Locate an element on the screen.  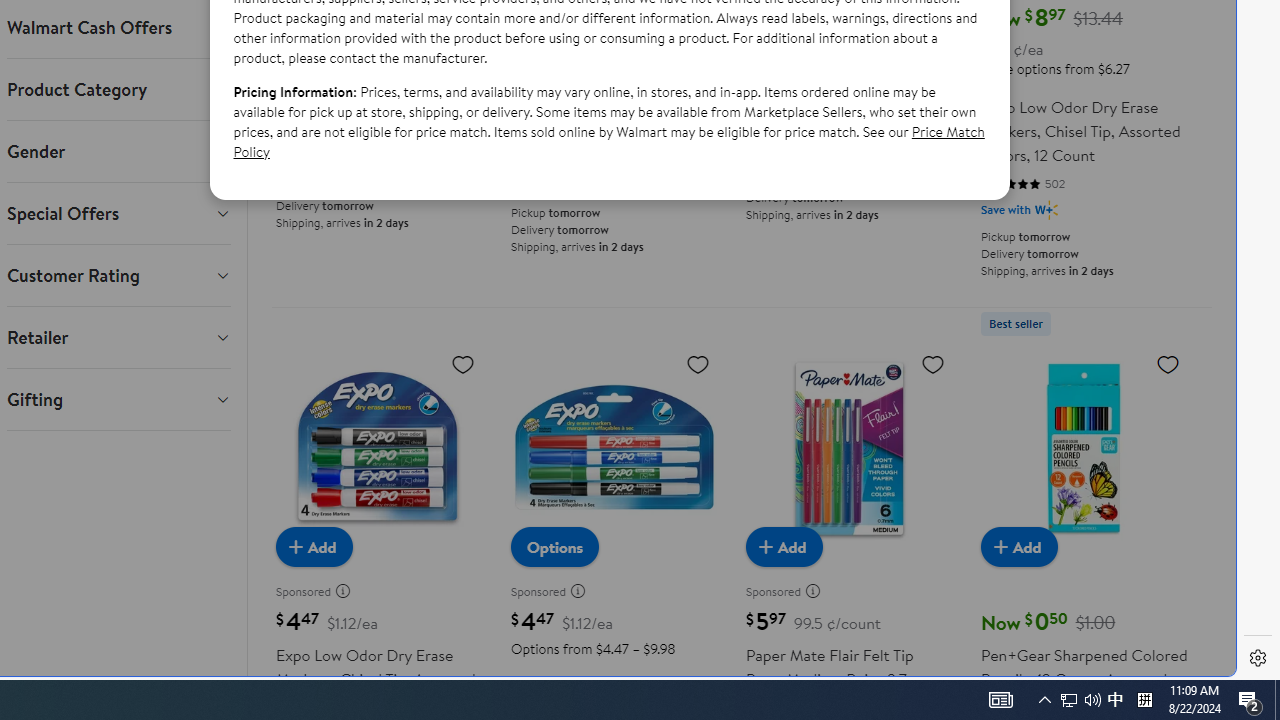
Show desktop is located at coordinates (1080, 700).